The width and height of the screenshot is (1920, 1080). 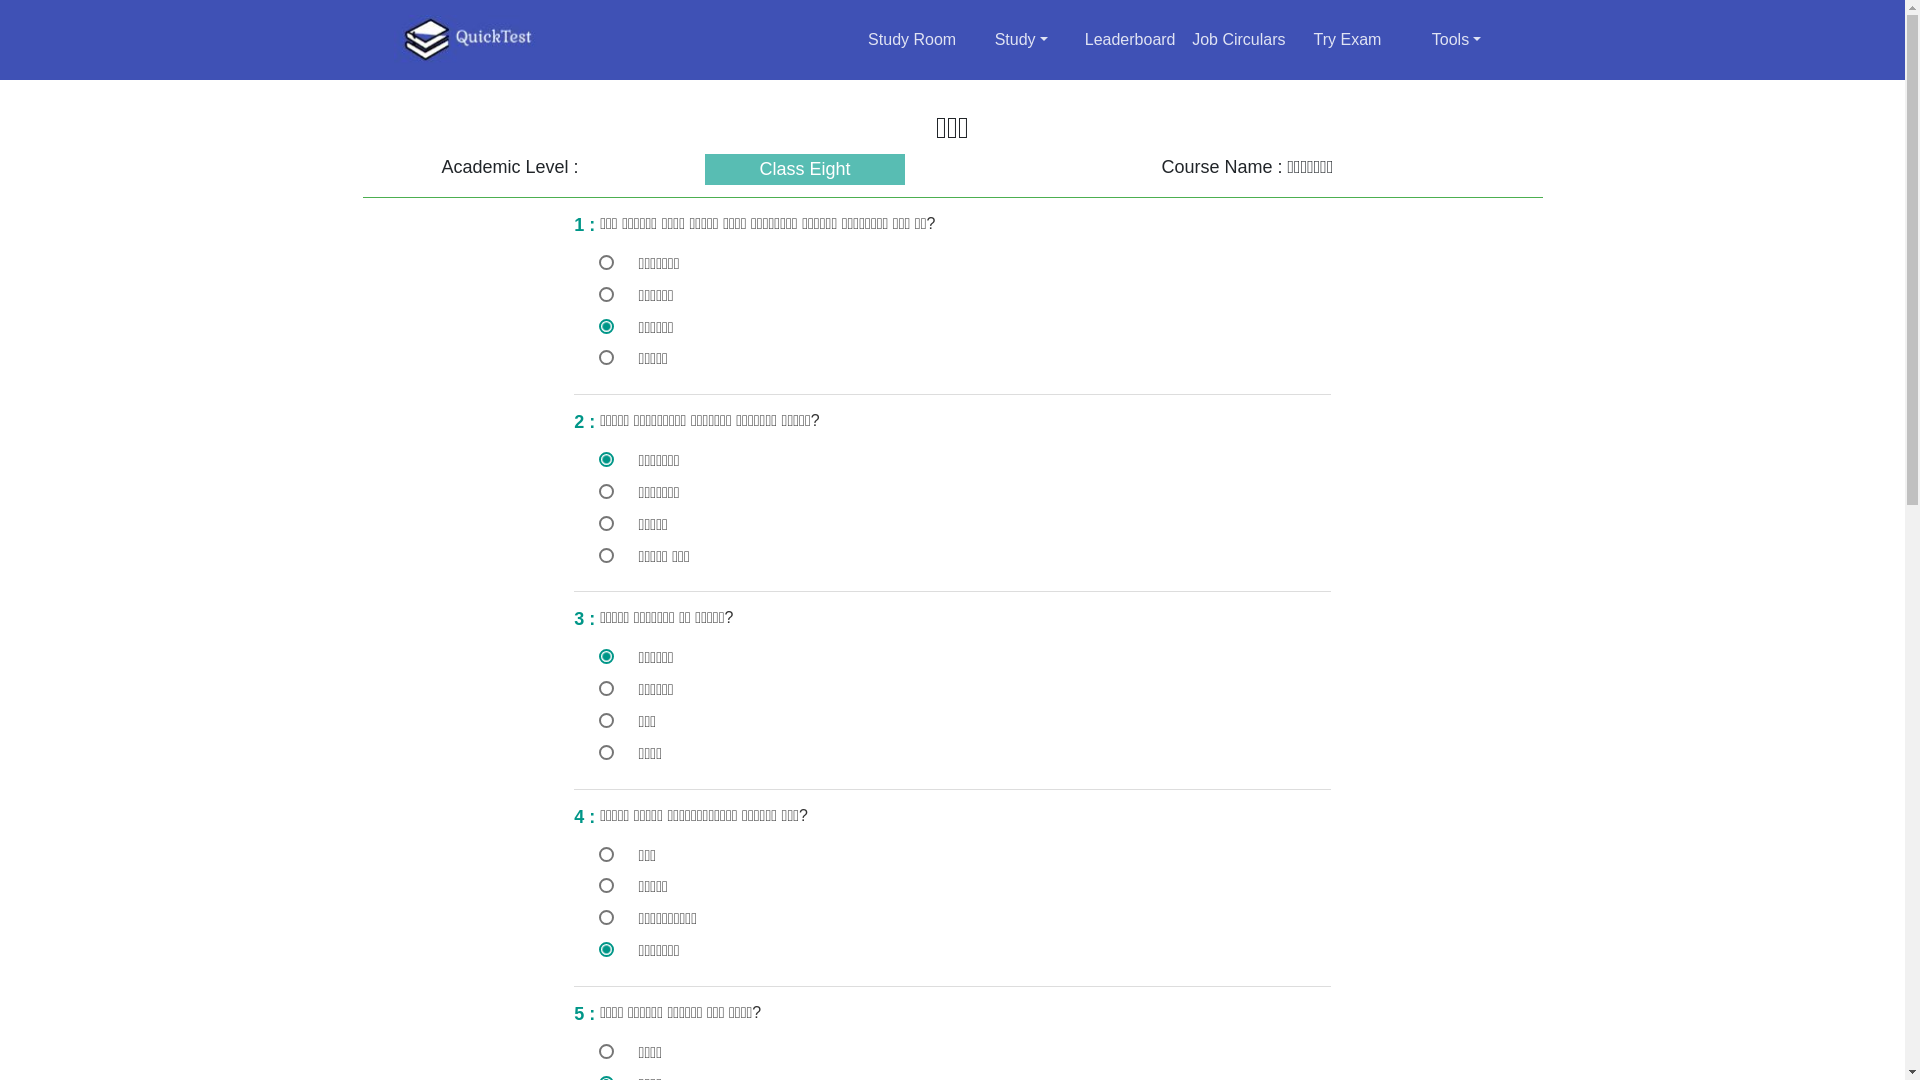 What do you see at coordinates (1457, 40) in the screenshot?
I see `Tools` at bounding box center [1457, 40].